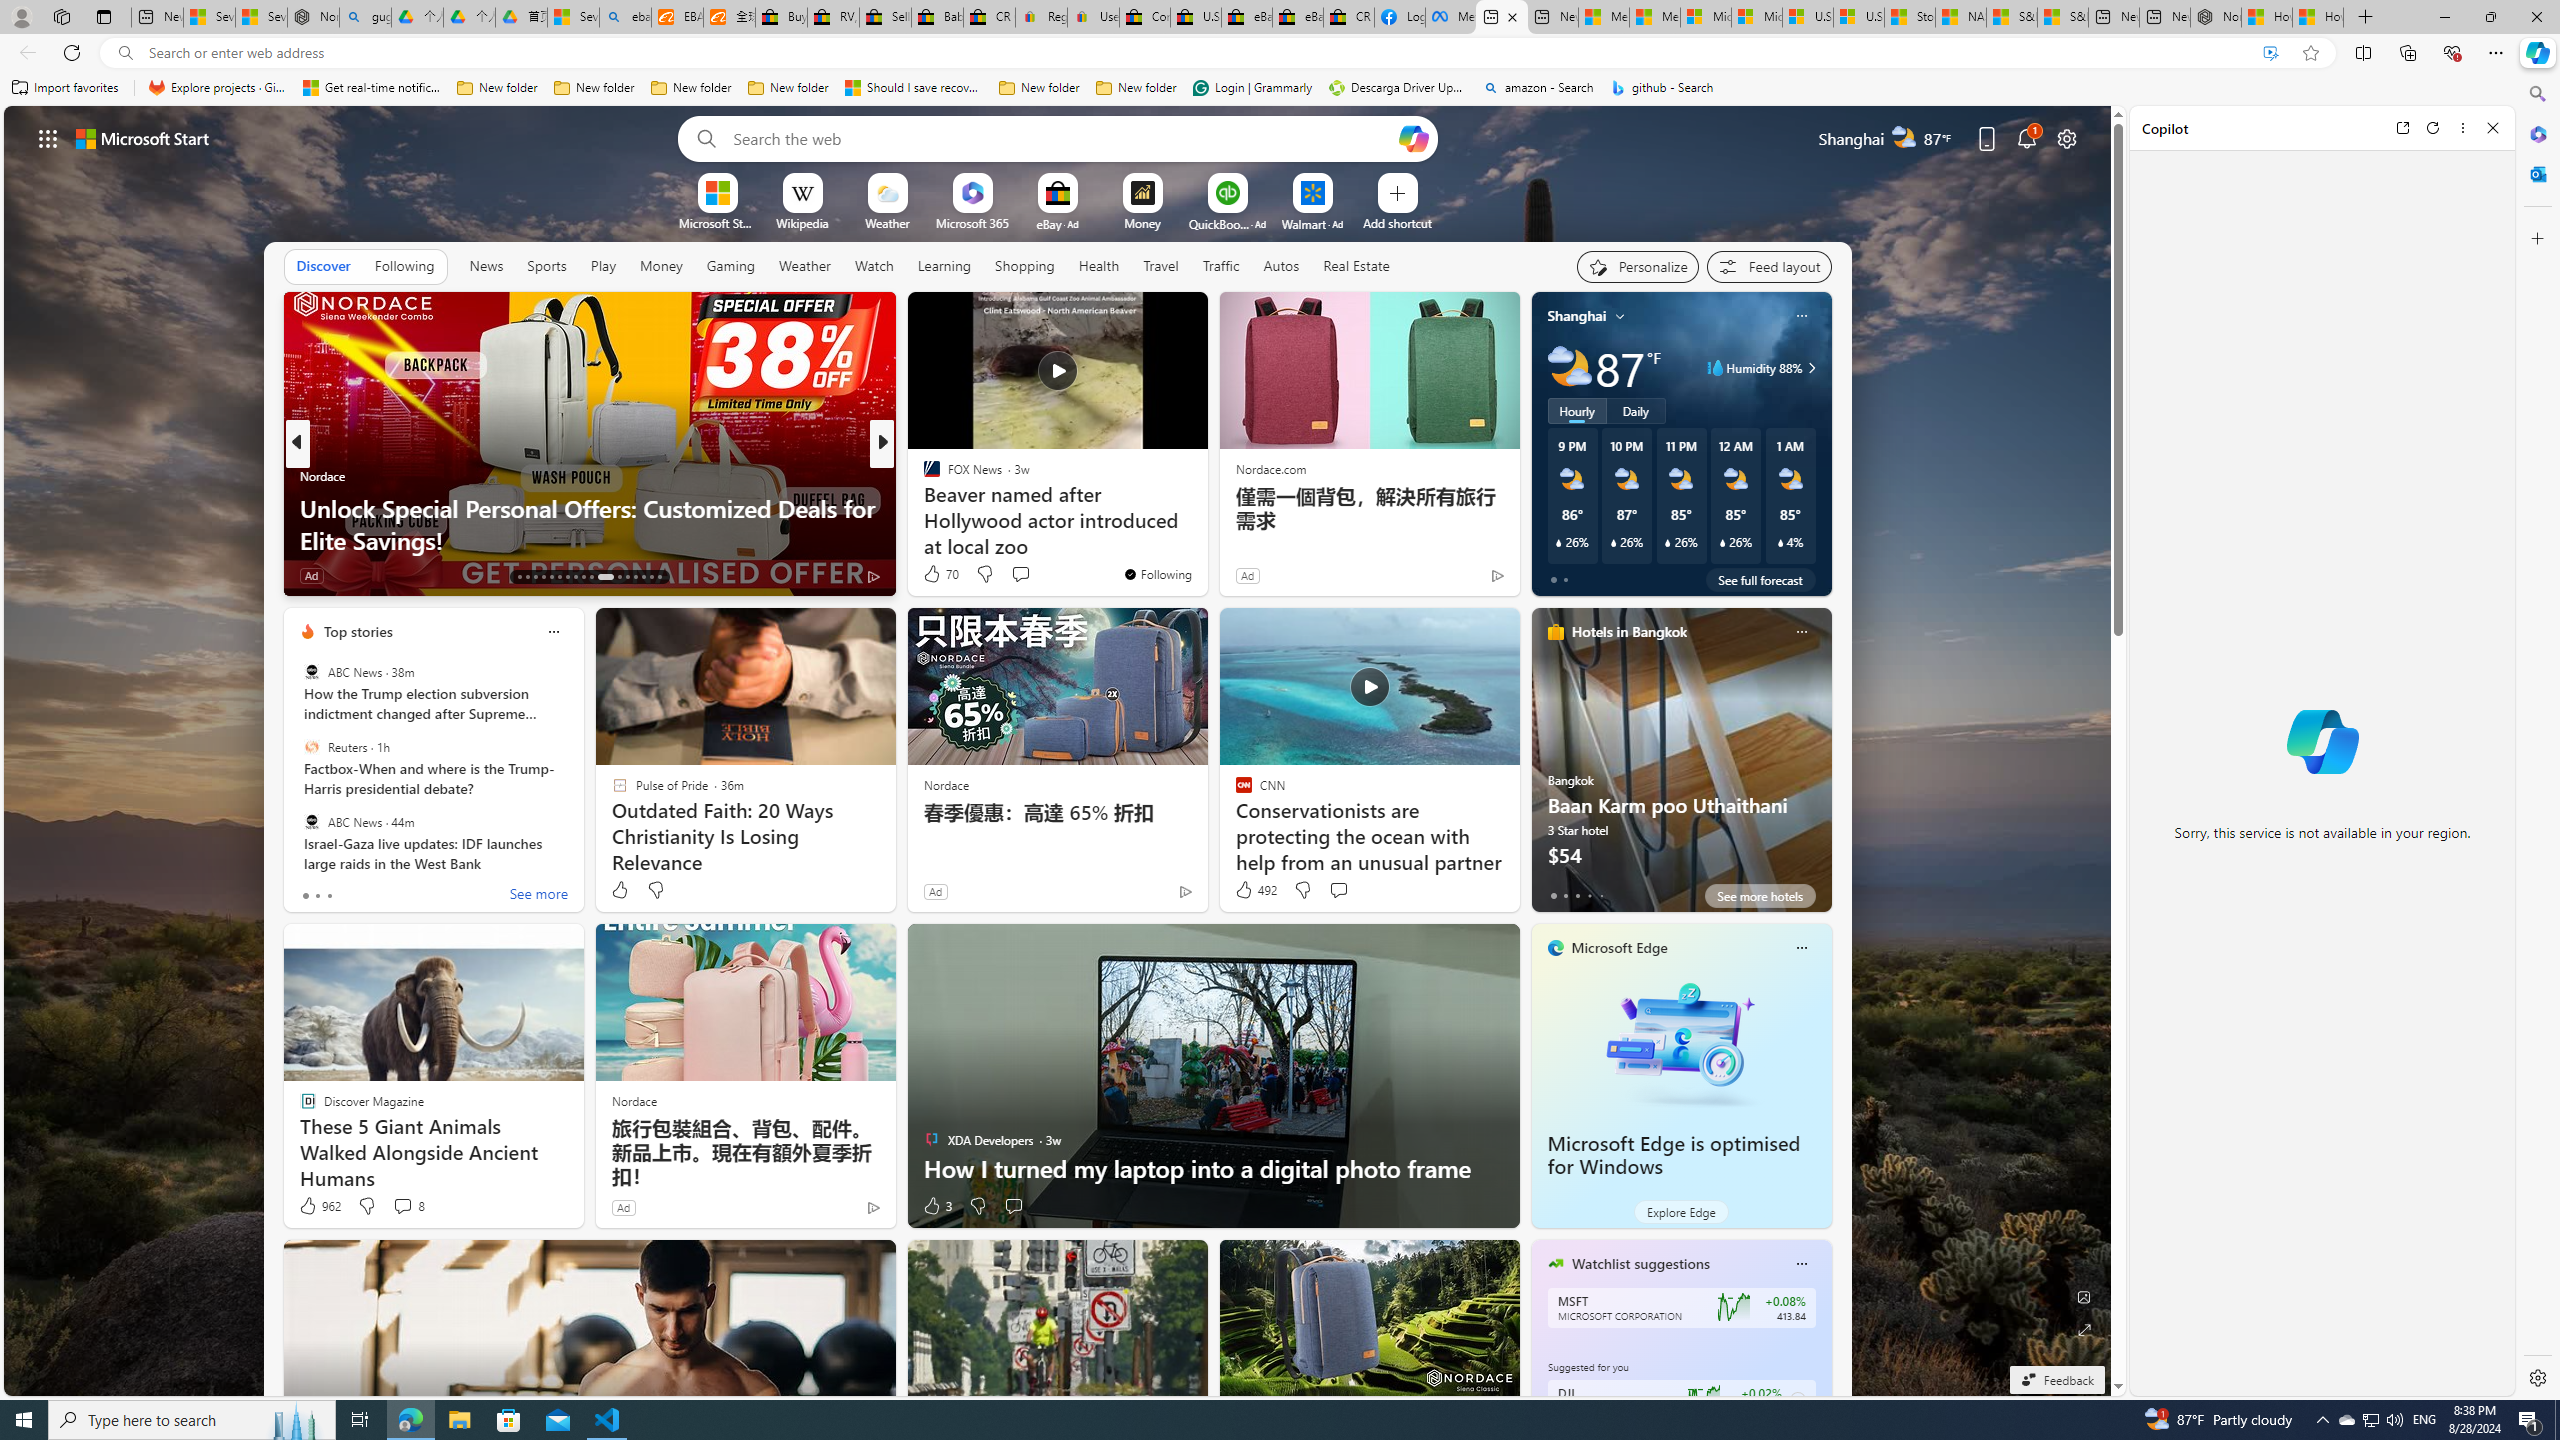  What do you see at coordinates (1204, 540) in the screenshot?
I see `2 hours of Extreme Shark Encounters` at bounding box center [1204, 540].